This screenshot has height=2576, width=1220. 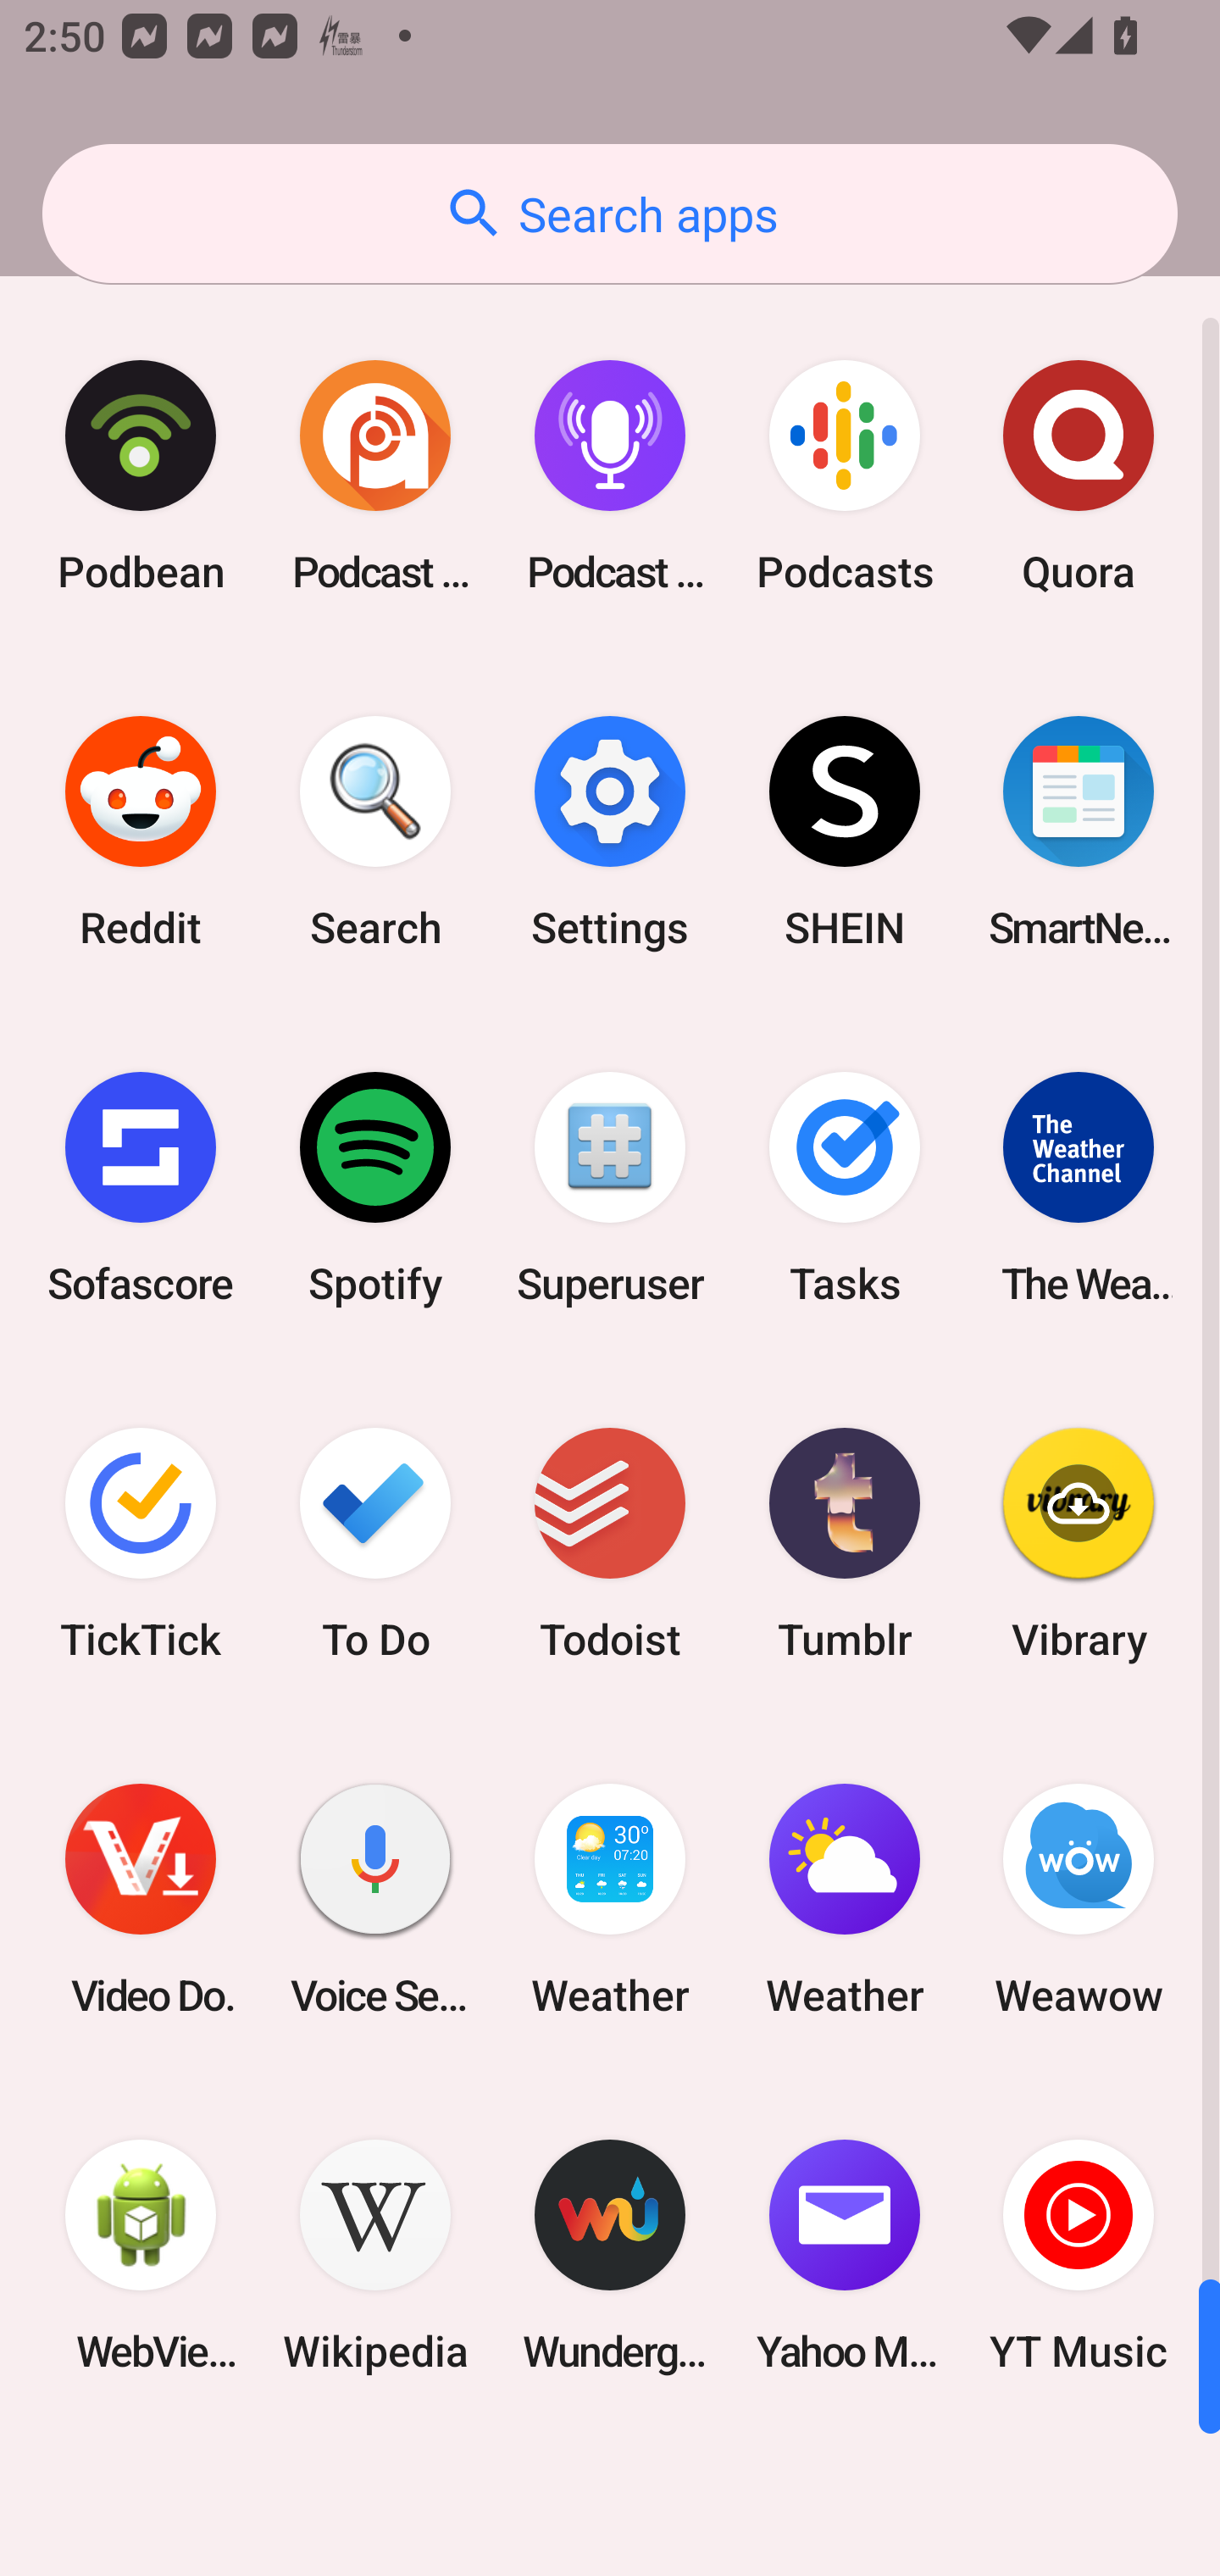 What do you see at coordinates (1079, 1187) in the screenshot?
I see `The Weather Channel` at bounding box center [1079, 1187].